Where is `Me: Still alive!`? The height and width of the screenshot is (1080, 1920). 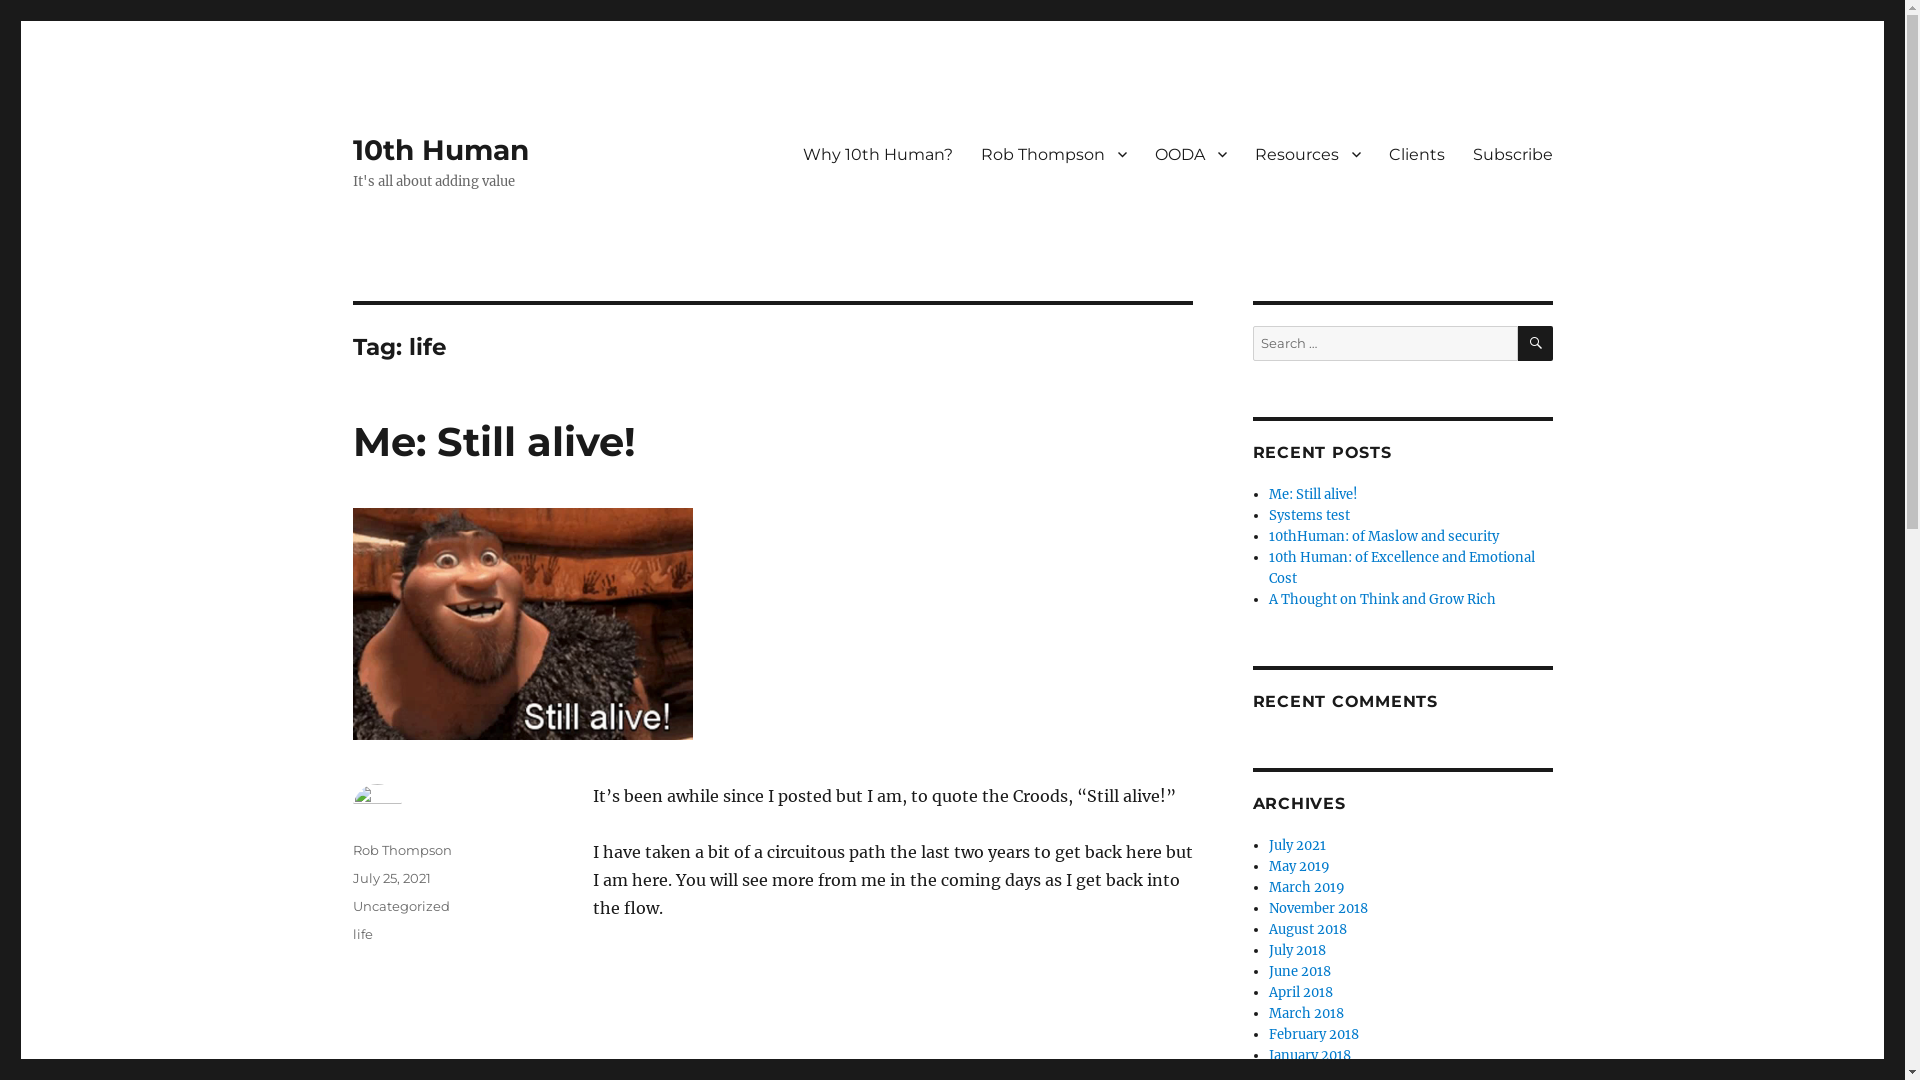 Me: Still alive! is located at coordinates (494, 442).